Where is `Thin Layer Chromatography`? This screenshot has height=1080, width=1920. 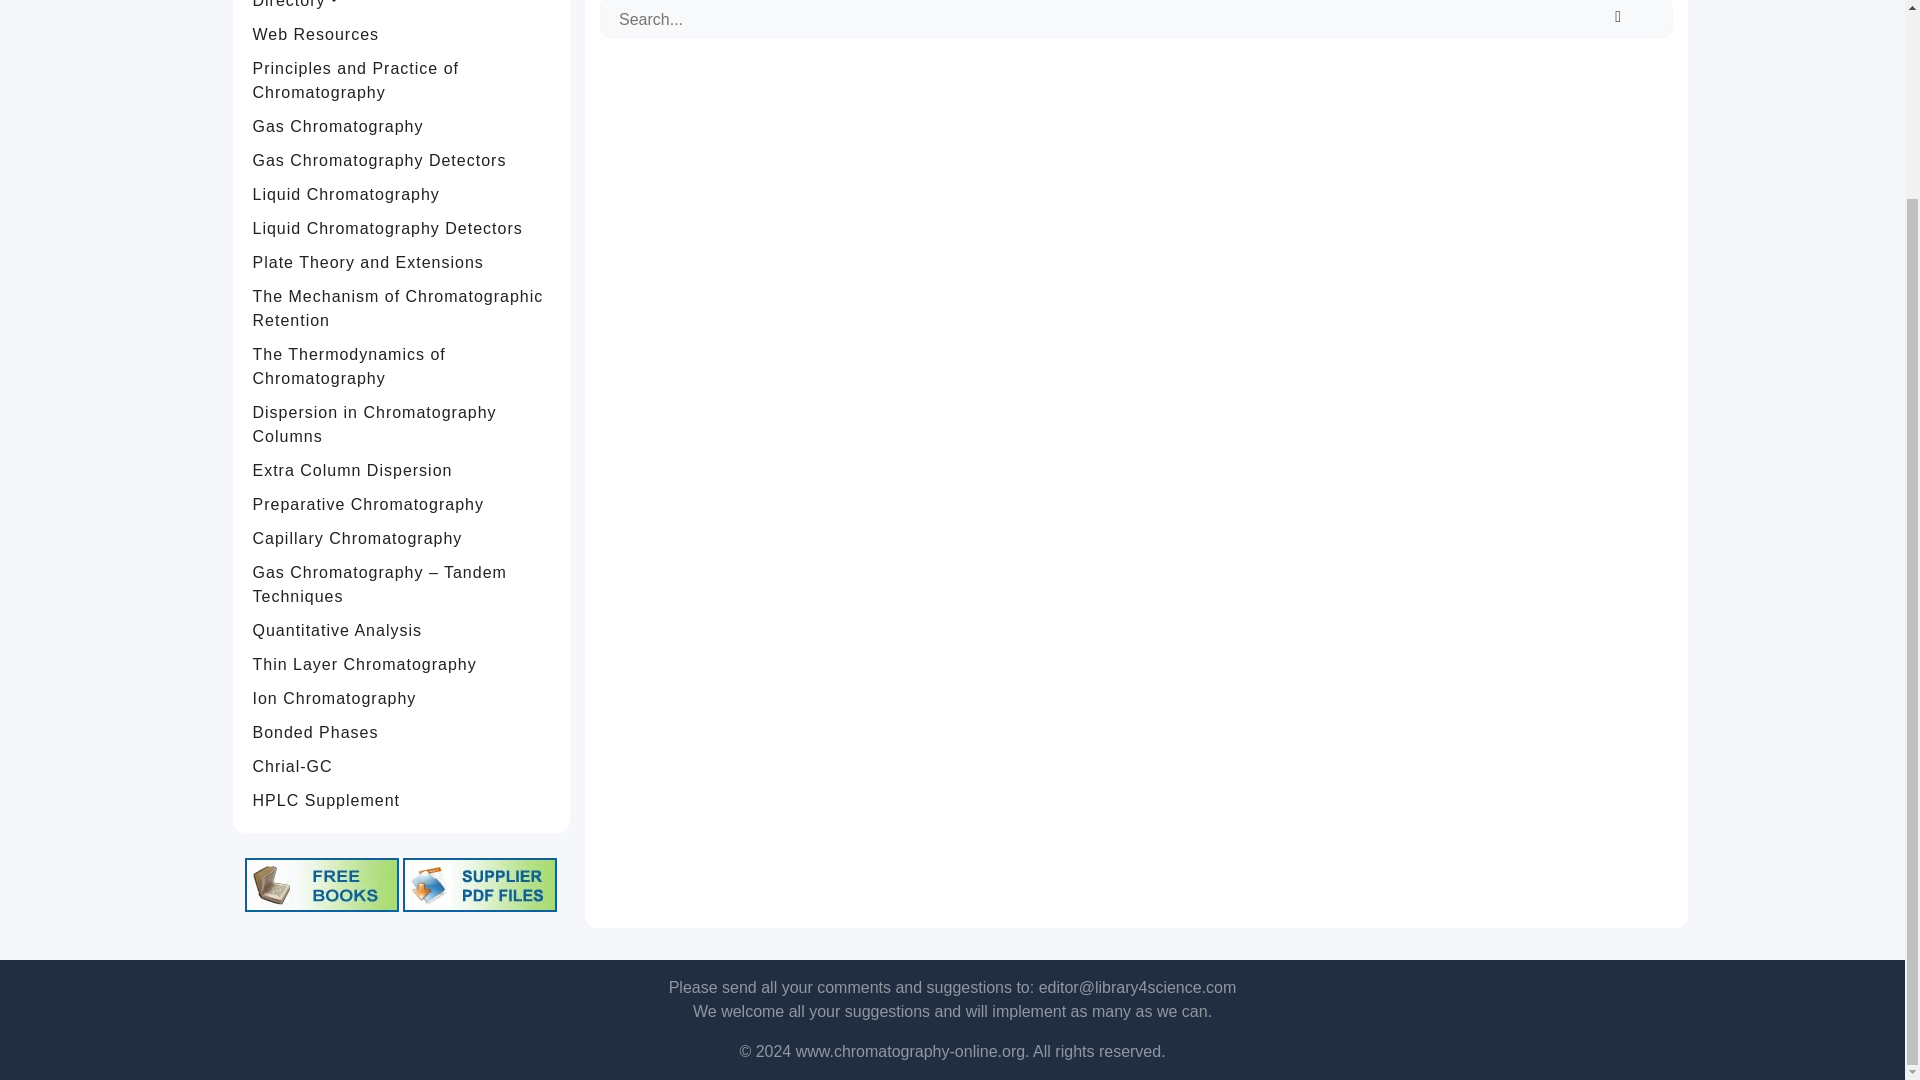
Thin Layer Chromatography is located at coordinates (402, 664).